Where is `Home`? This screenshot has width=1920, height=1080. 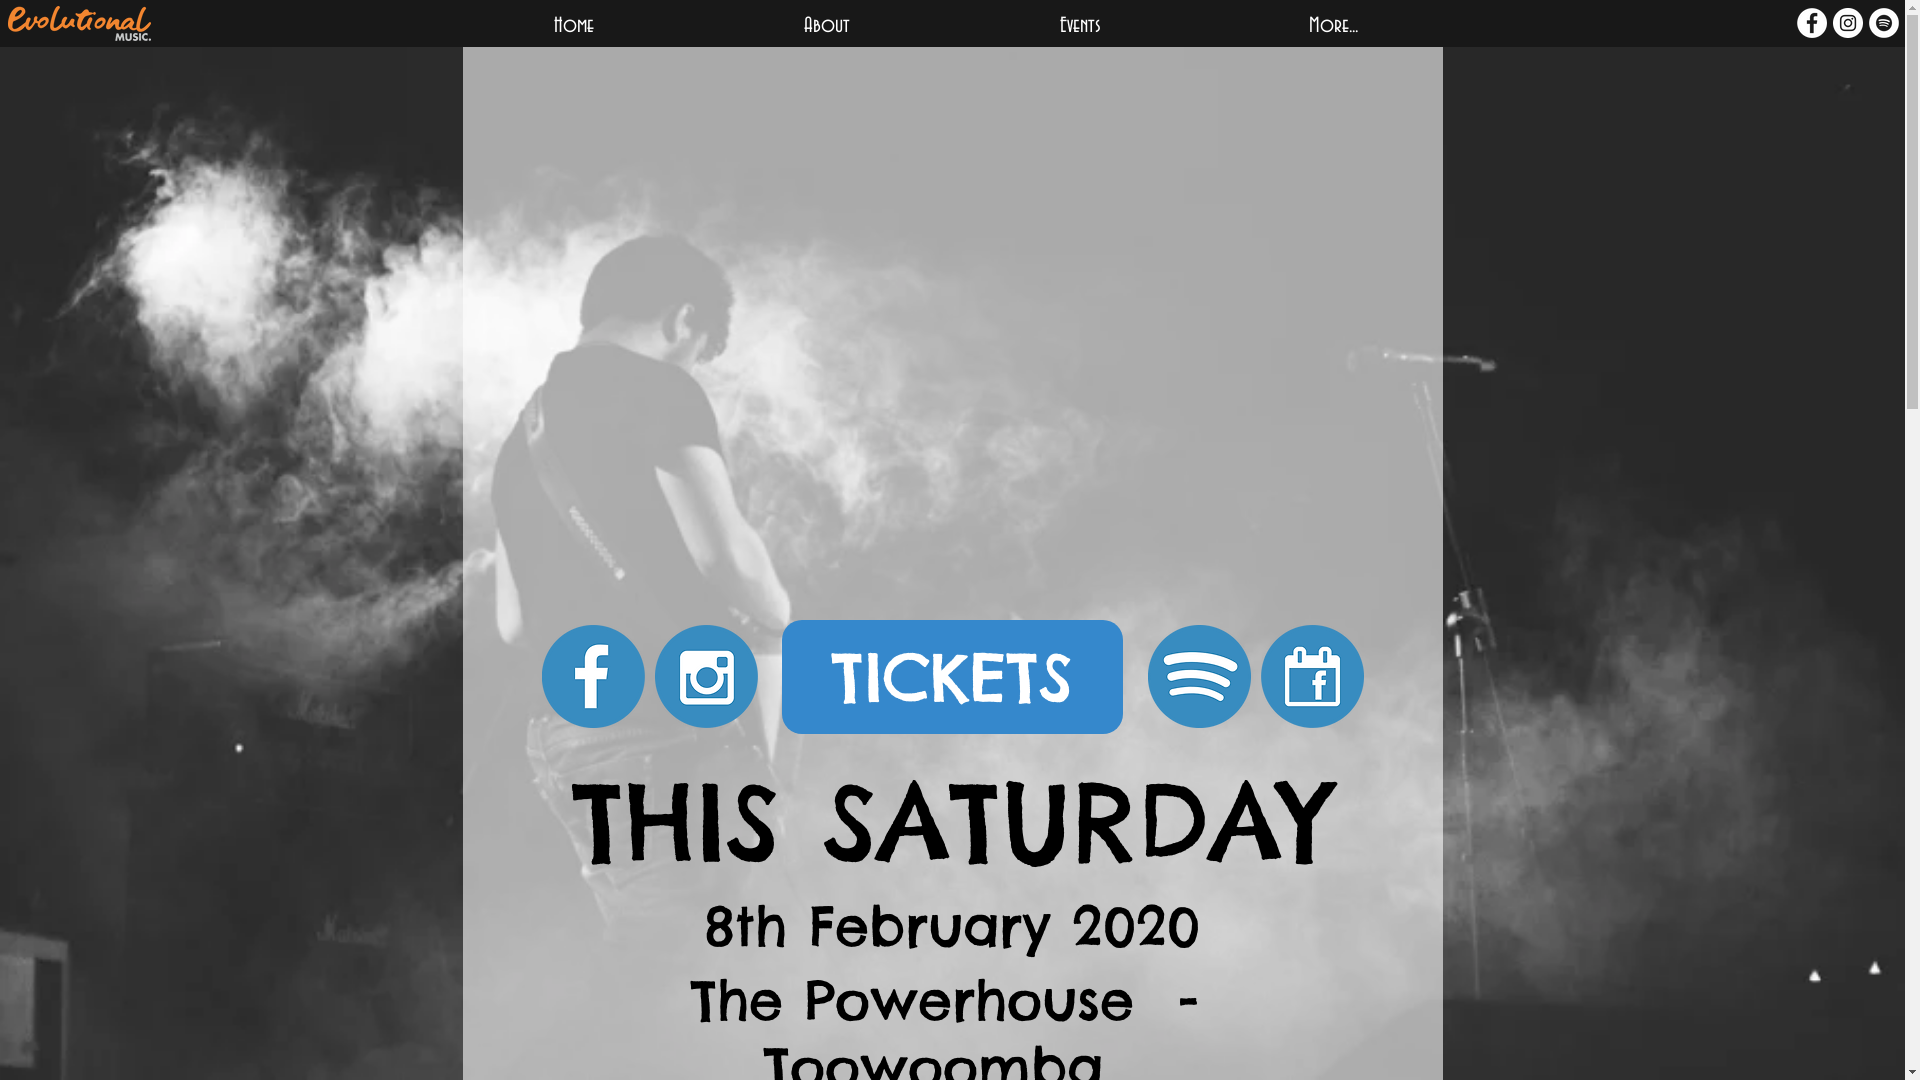 Home is located at coordinates (574, 26).